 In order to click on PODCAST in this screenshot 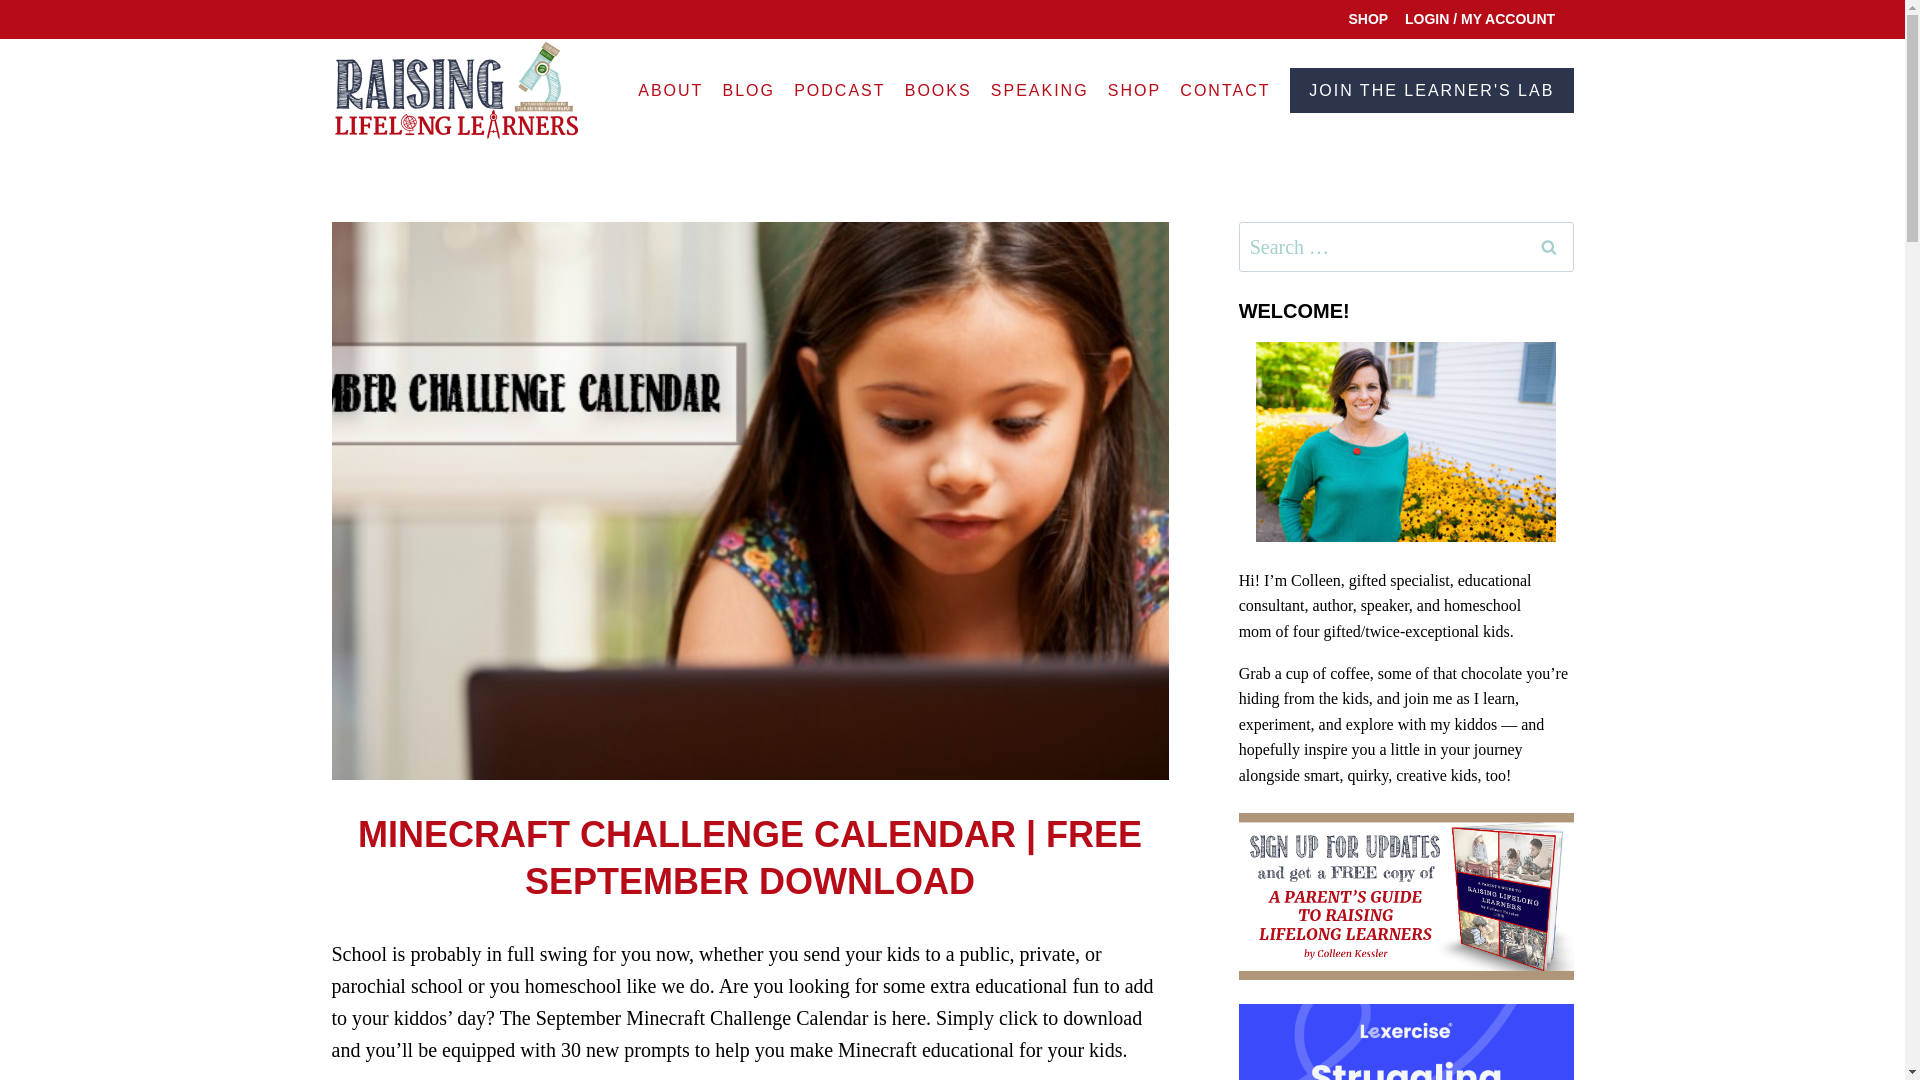, I will do `click(840, 90)`.